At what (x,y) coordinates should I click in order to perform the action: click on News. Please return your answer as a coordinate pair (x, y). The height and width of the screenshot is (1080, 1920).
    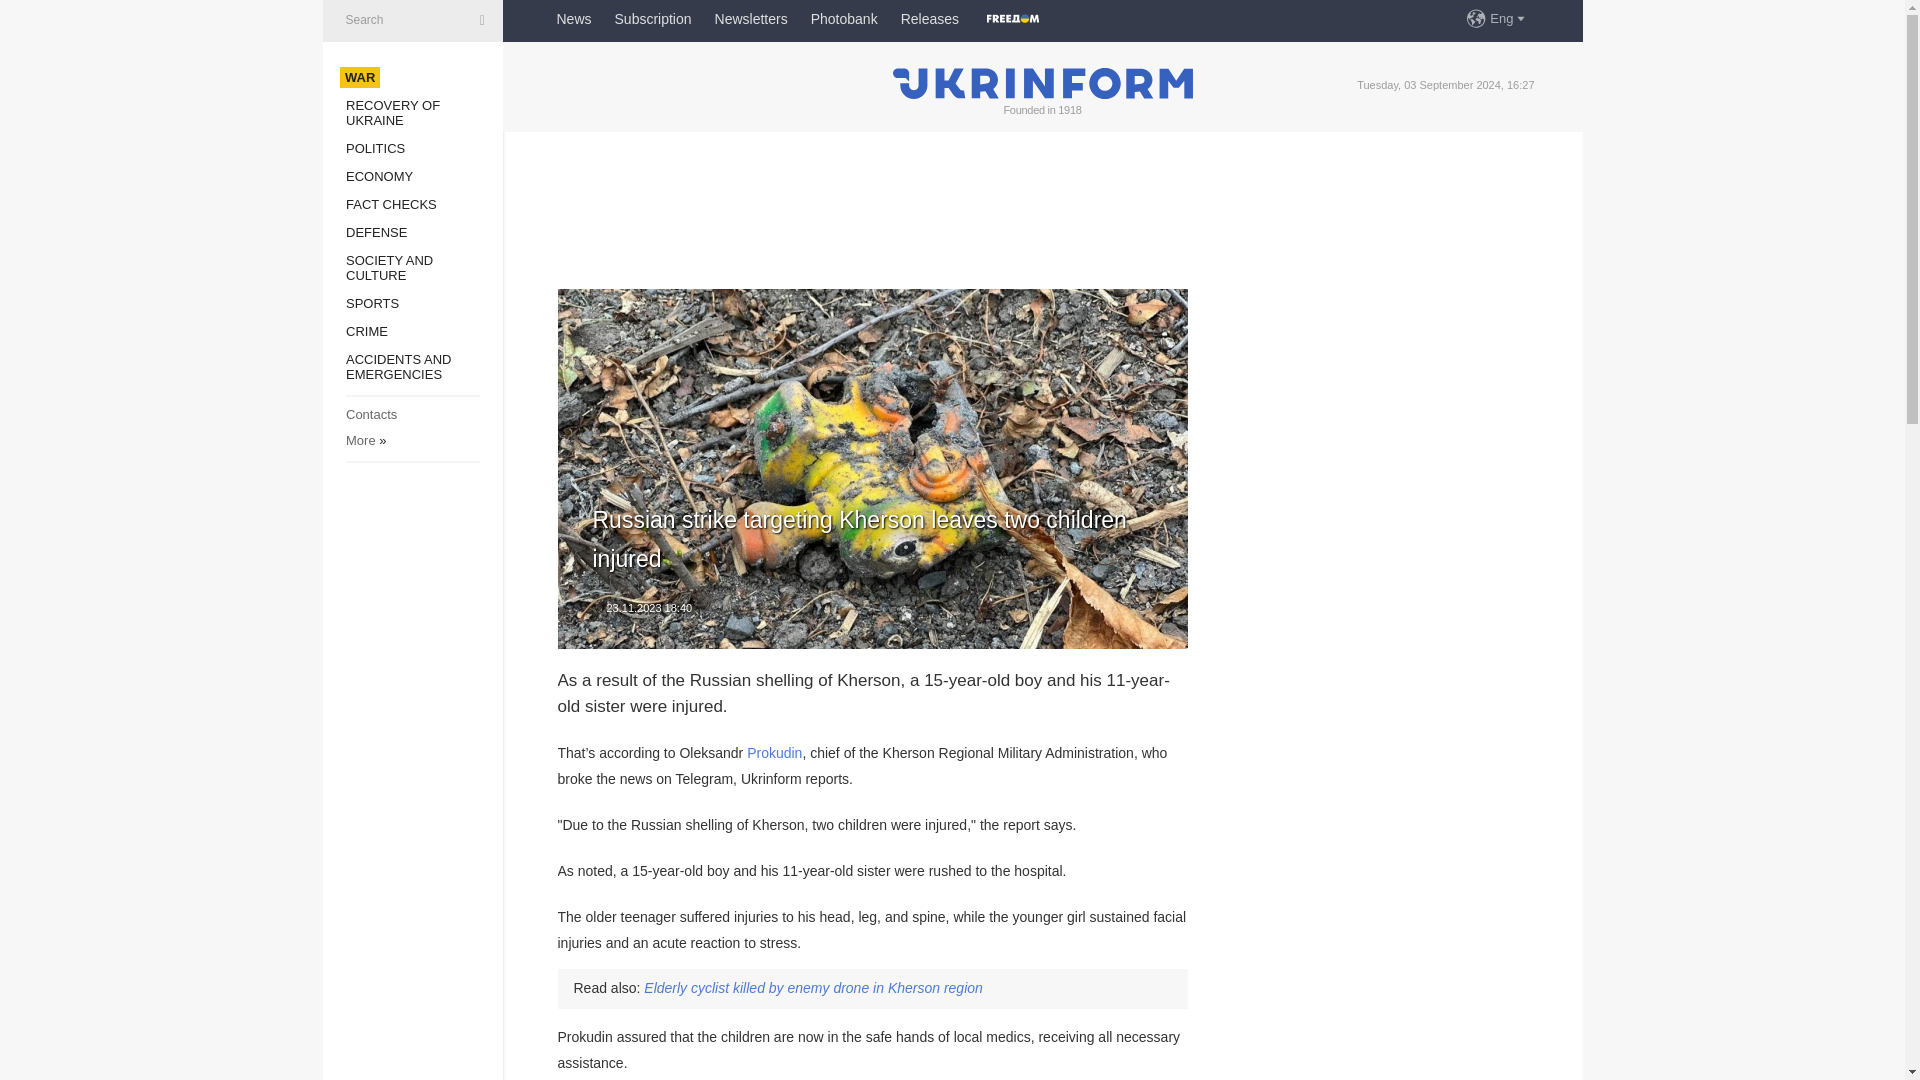
    Looking at the image, I should click on (574, 18).